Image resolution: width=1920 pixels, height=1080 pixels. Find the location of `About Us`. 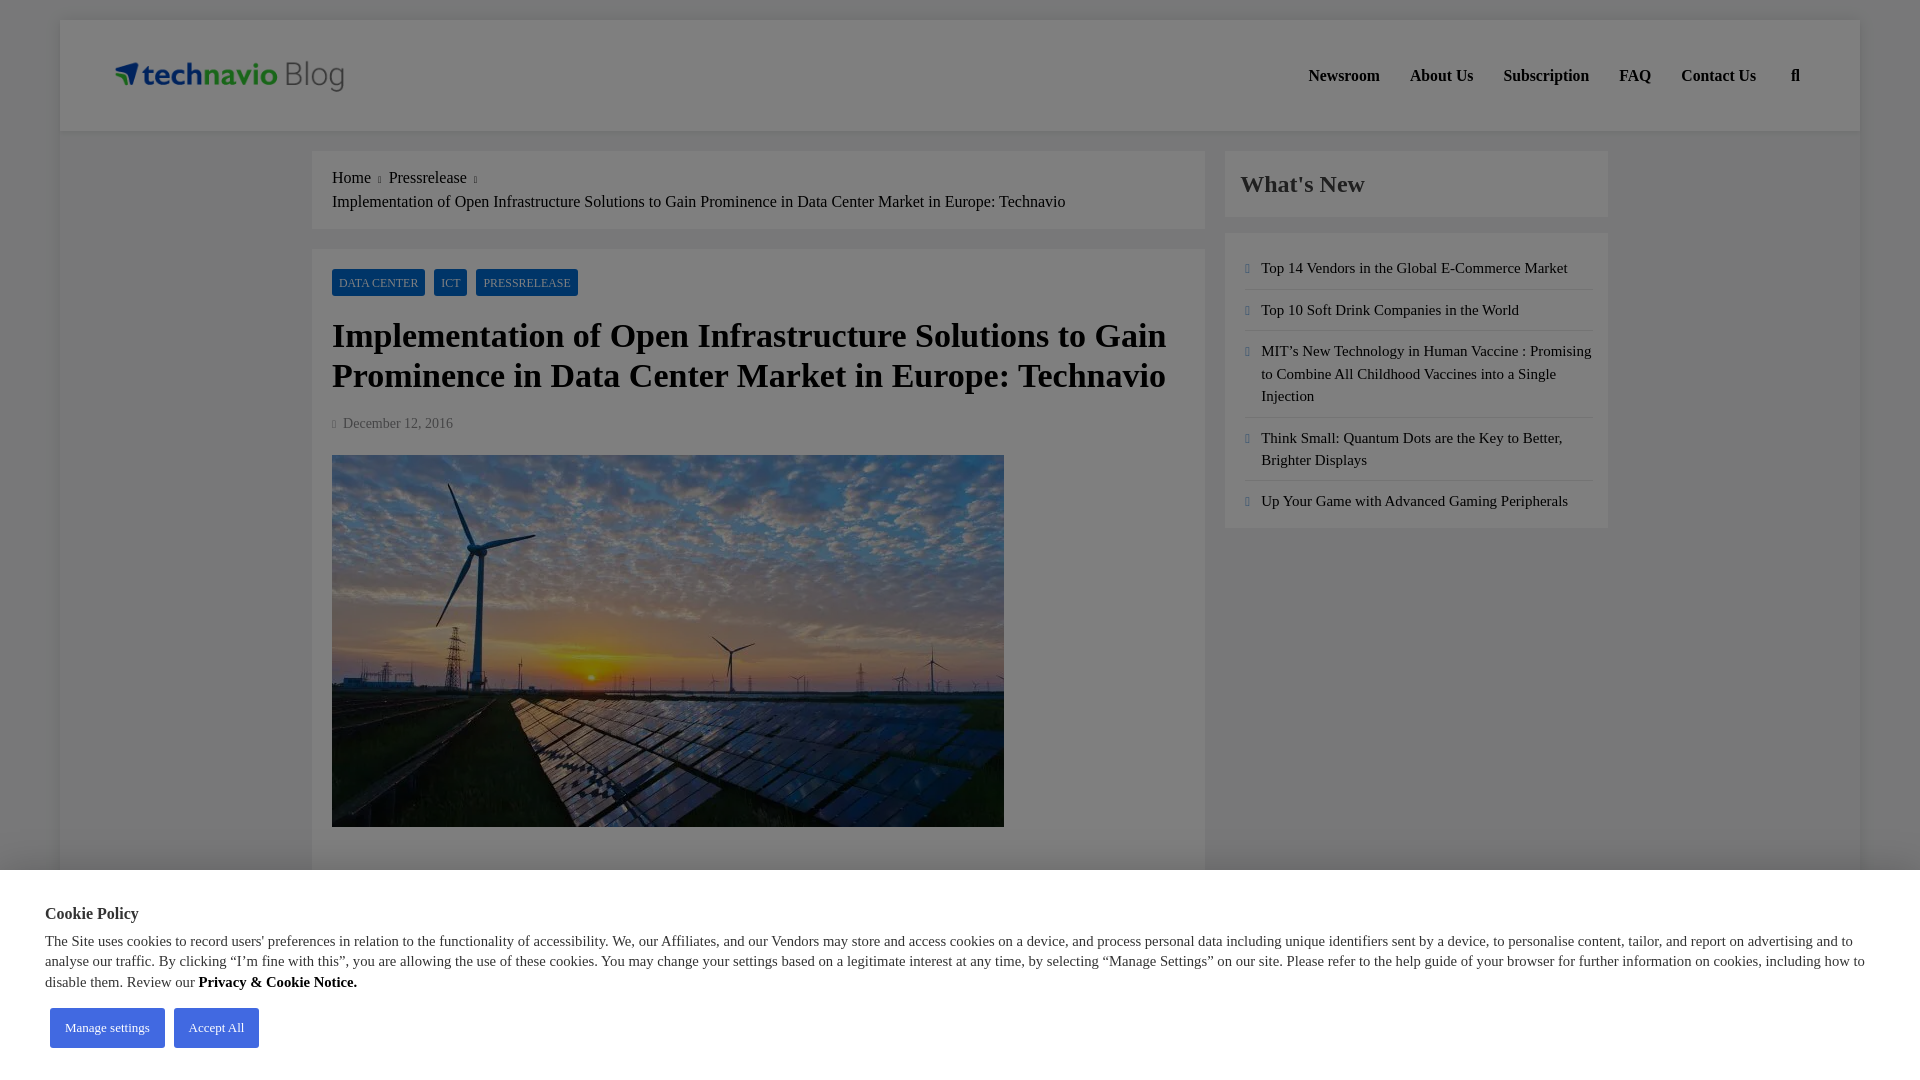

About Us is located at coordinates (1442, 75).